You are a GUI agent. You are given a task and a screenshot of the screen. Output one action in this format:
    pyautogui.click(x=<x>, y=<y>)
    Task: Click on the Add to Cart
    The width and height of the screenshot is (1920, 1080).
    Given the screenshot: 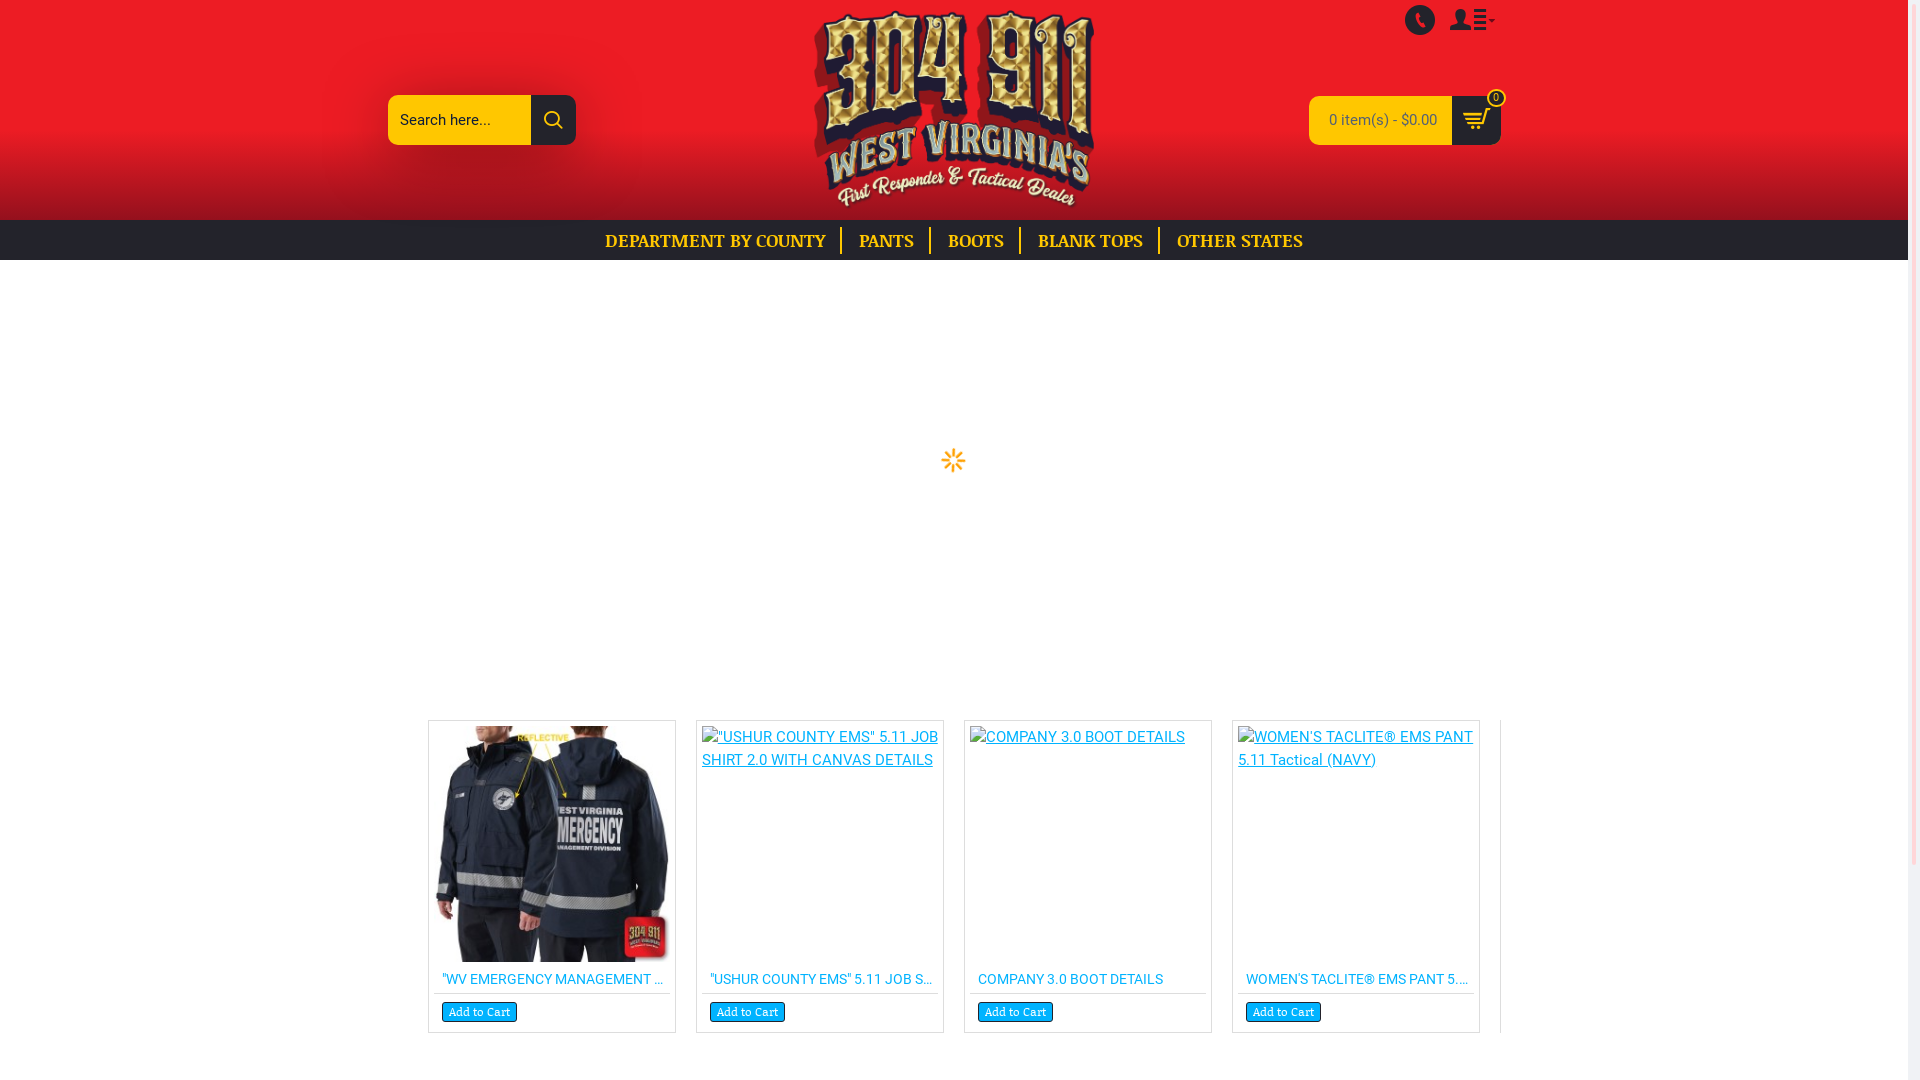 What is the action you would take?
    pyautogui.click(x=480, y=1012)
    